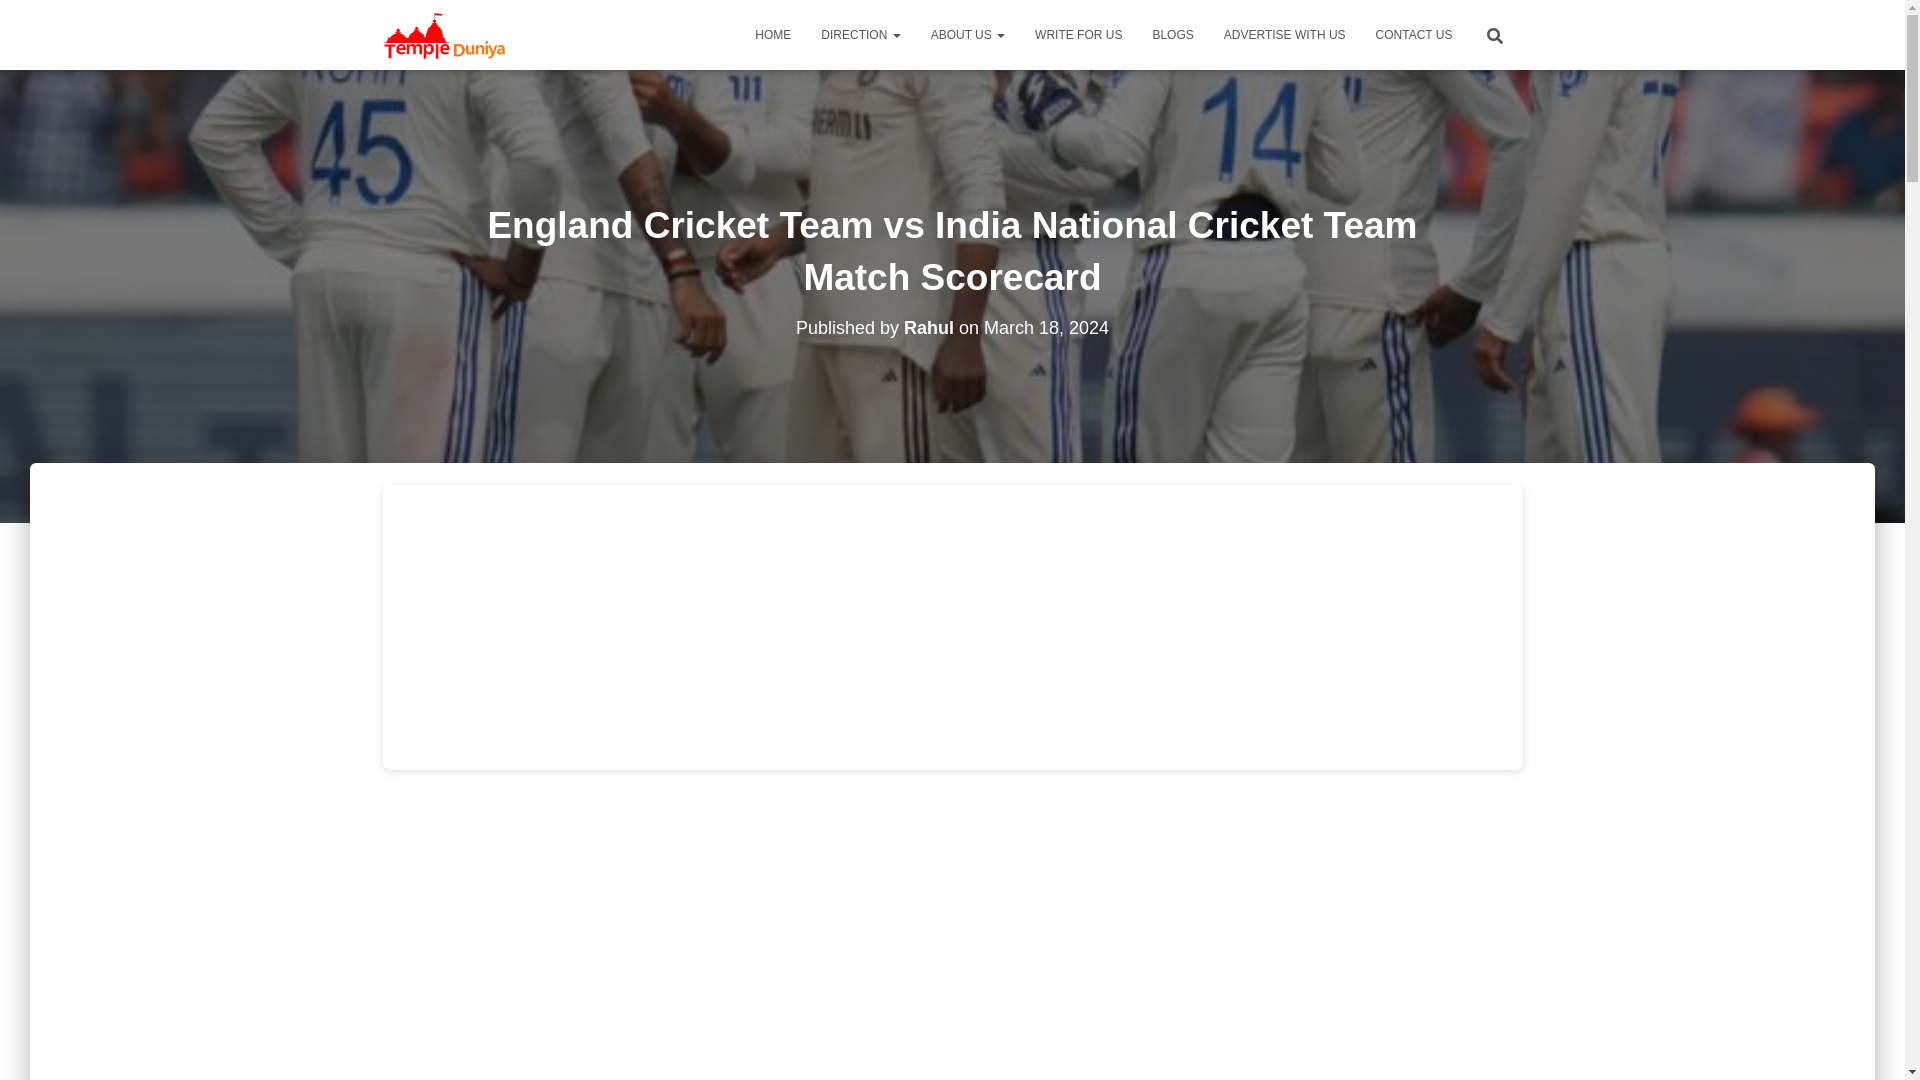 This screenshot has height=1080, width=1920. What do you see at coordinates (446, 34) in the screenshot?
I see `Templeduniya` at bounding box center [446, 34].